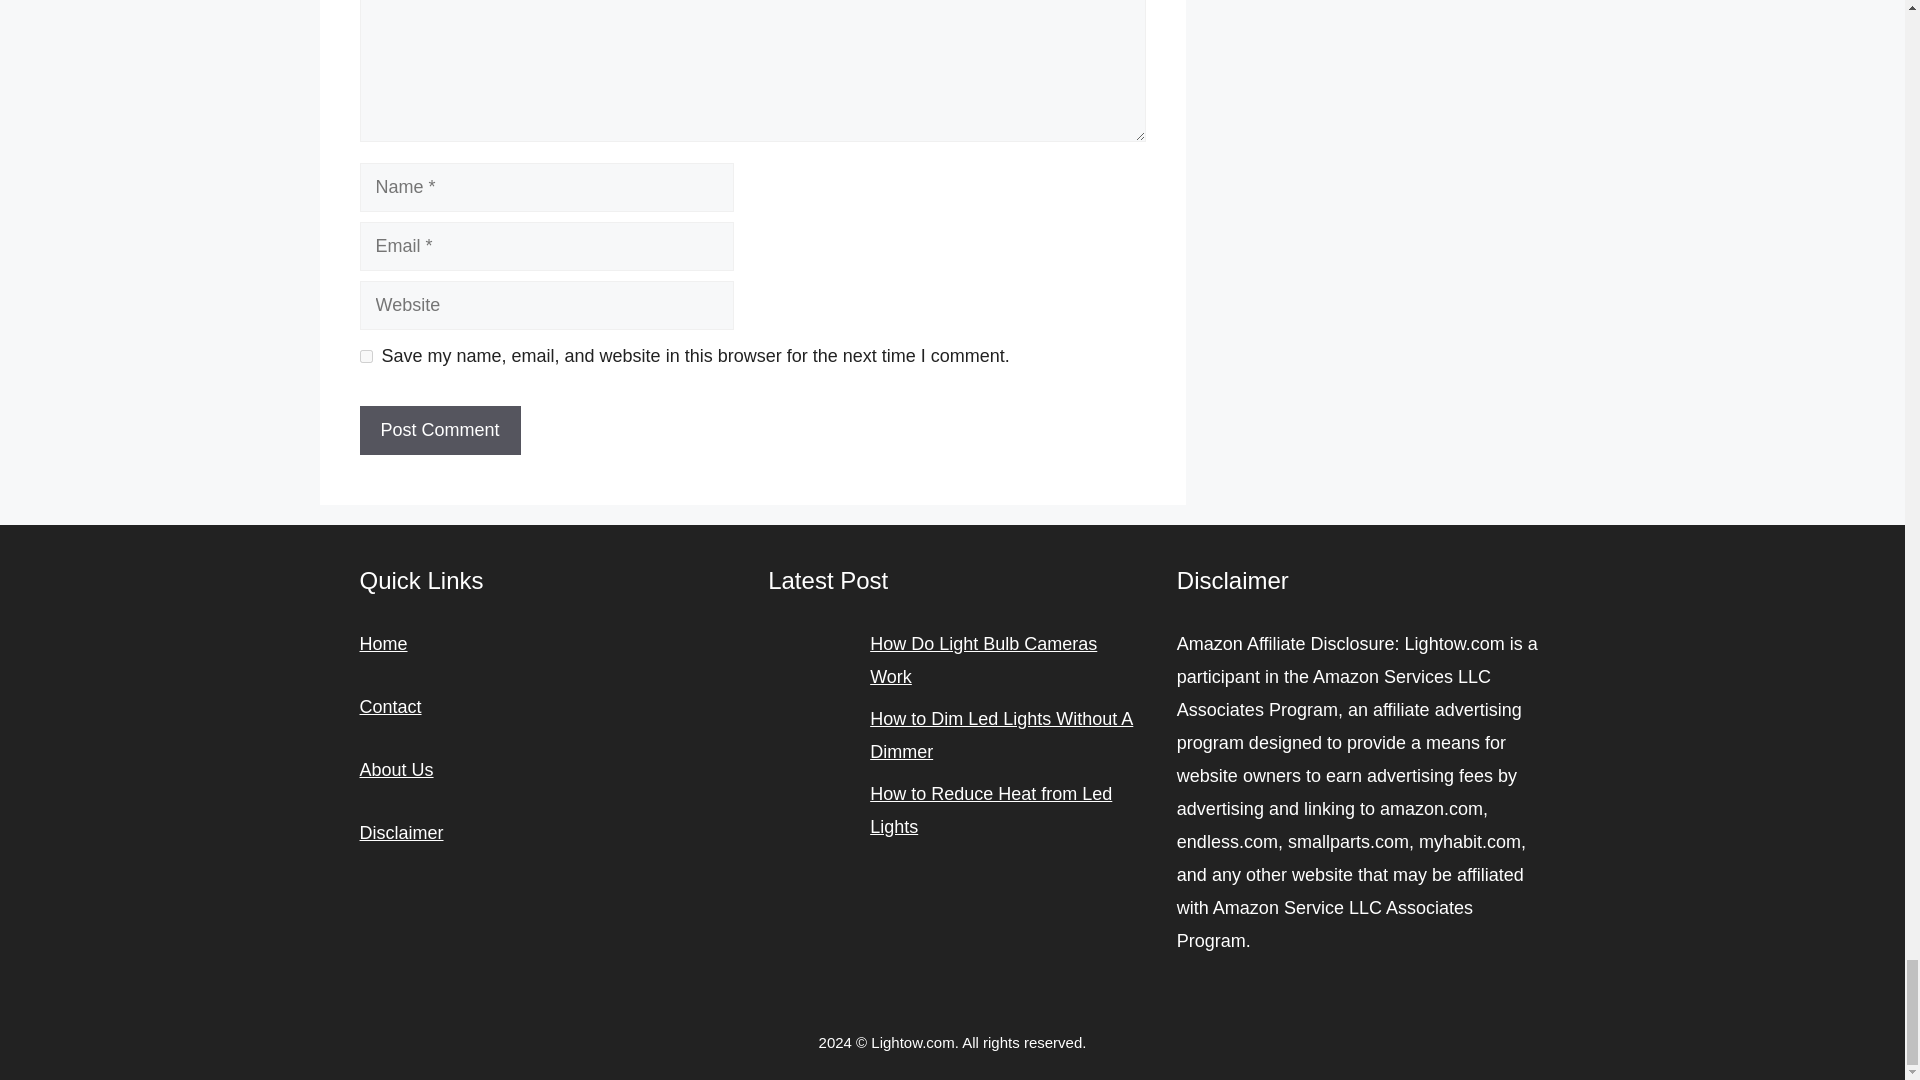  I want to click on About Us, so click(396, 770).